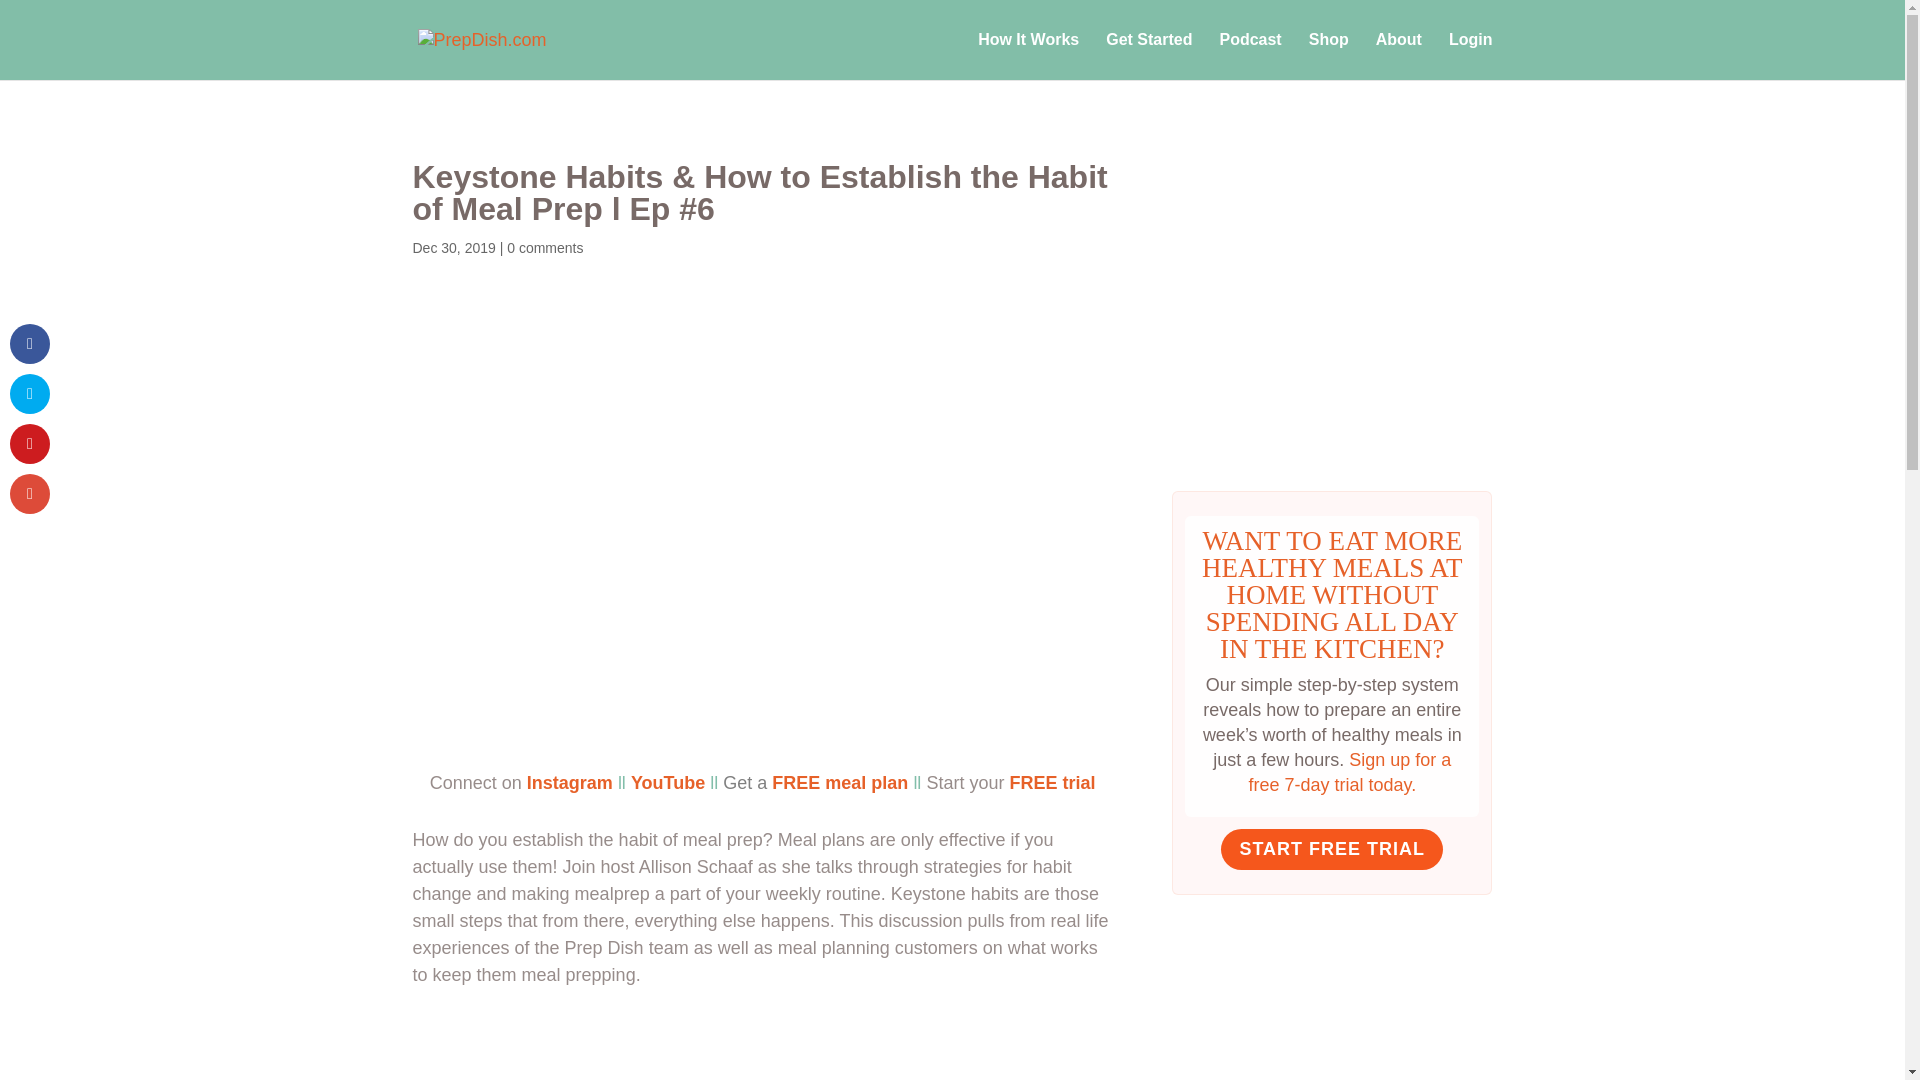 The width and height of the screenshot is (1920, 1080). I want to click on FREE meal plan, so click(840, 782).